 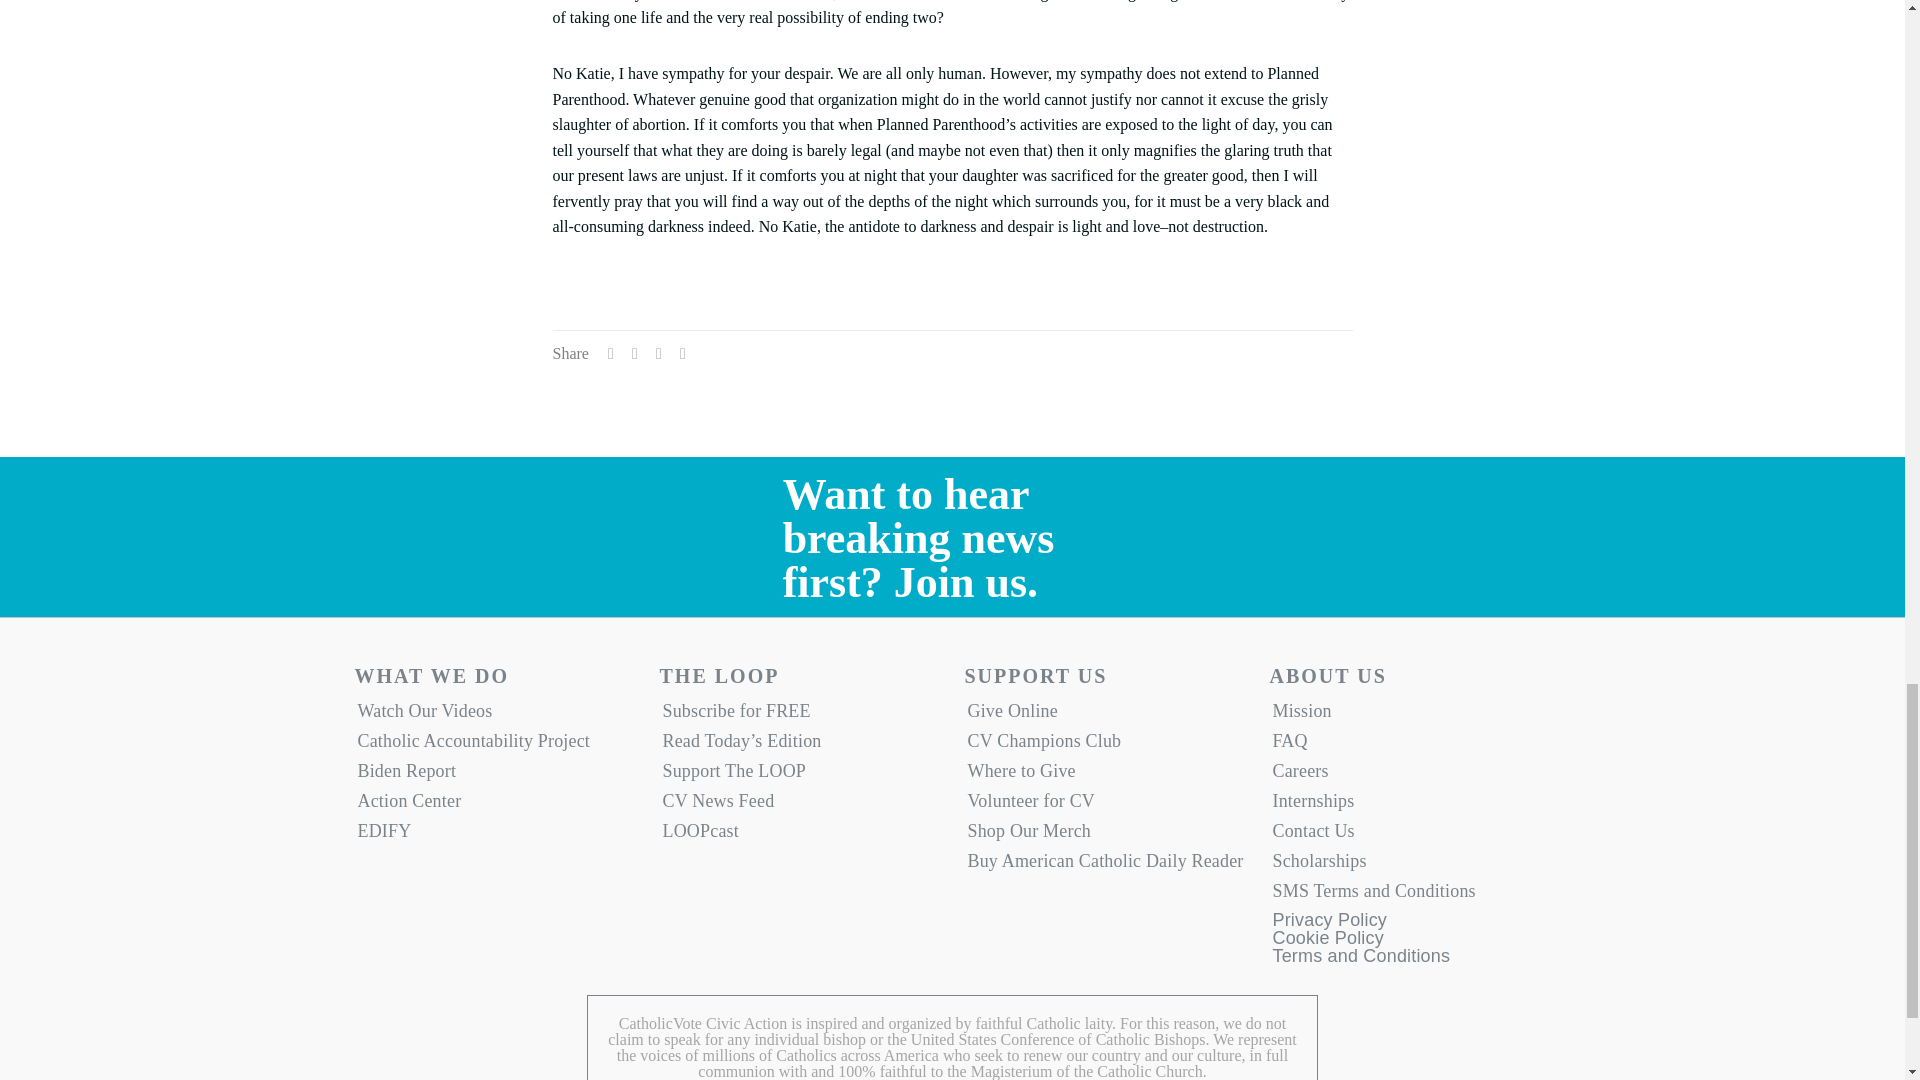 I want to click on Cookie Policy , so click(x=1326, y=942).